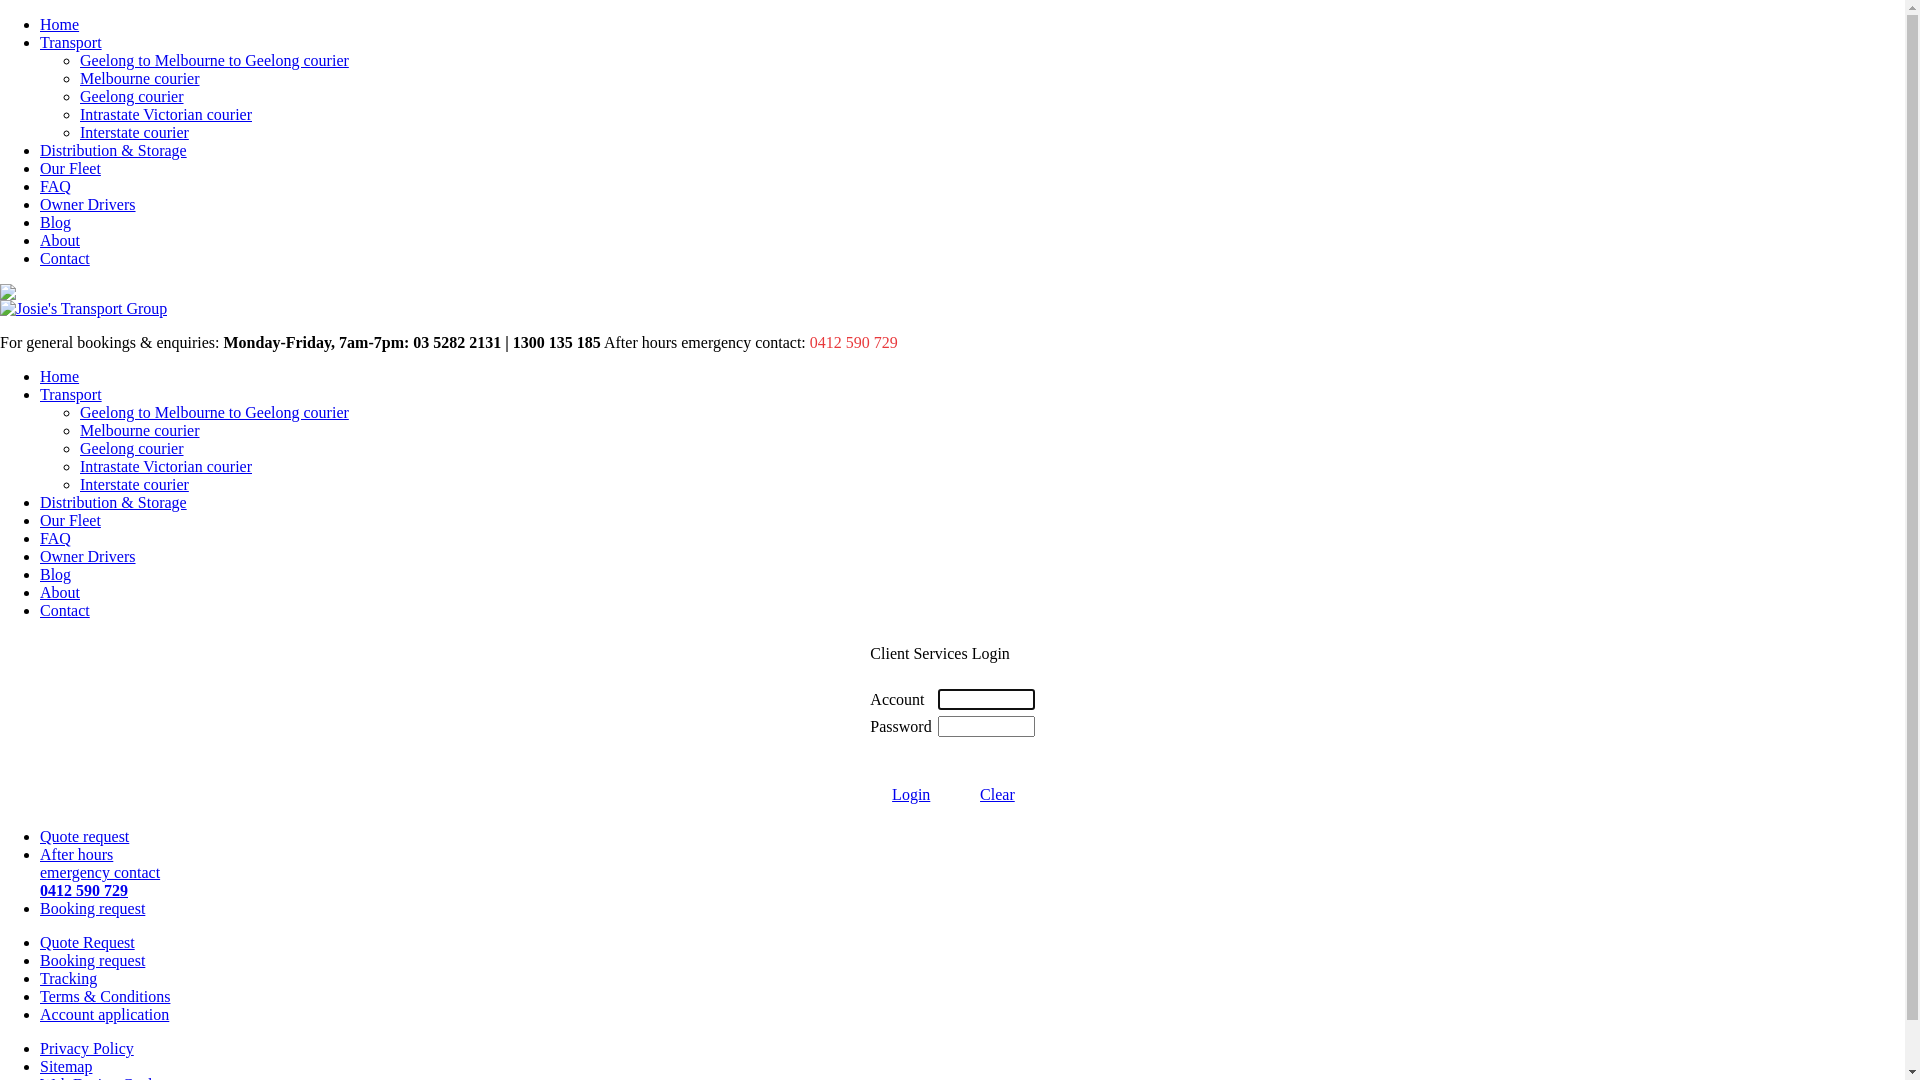 This screenshot has width=1920, height=1080. Describe the element at coordinates (214, 60) in the screenshot. I see `Geelong to Melbourne to Geelong courier` at that location.